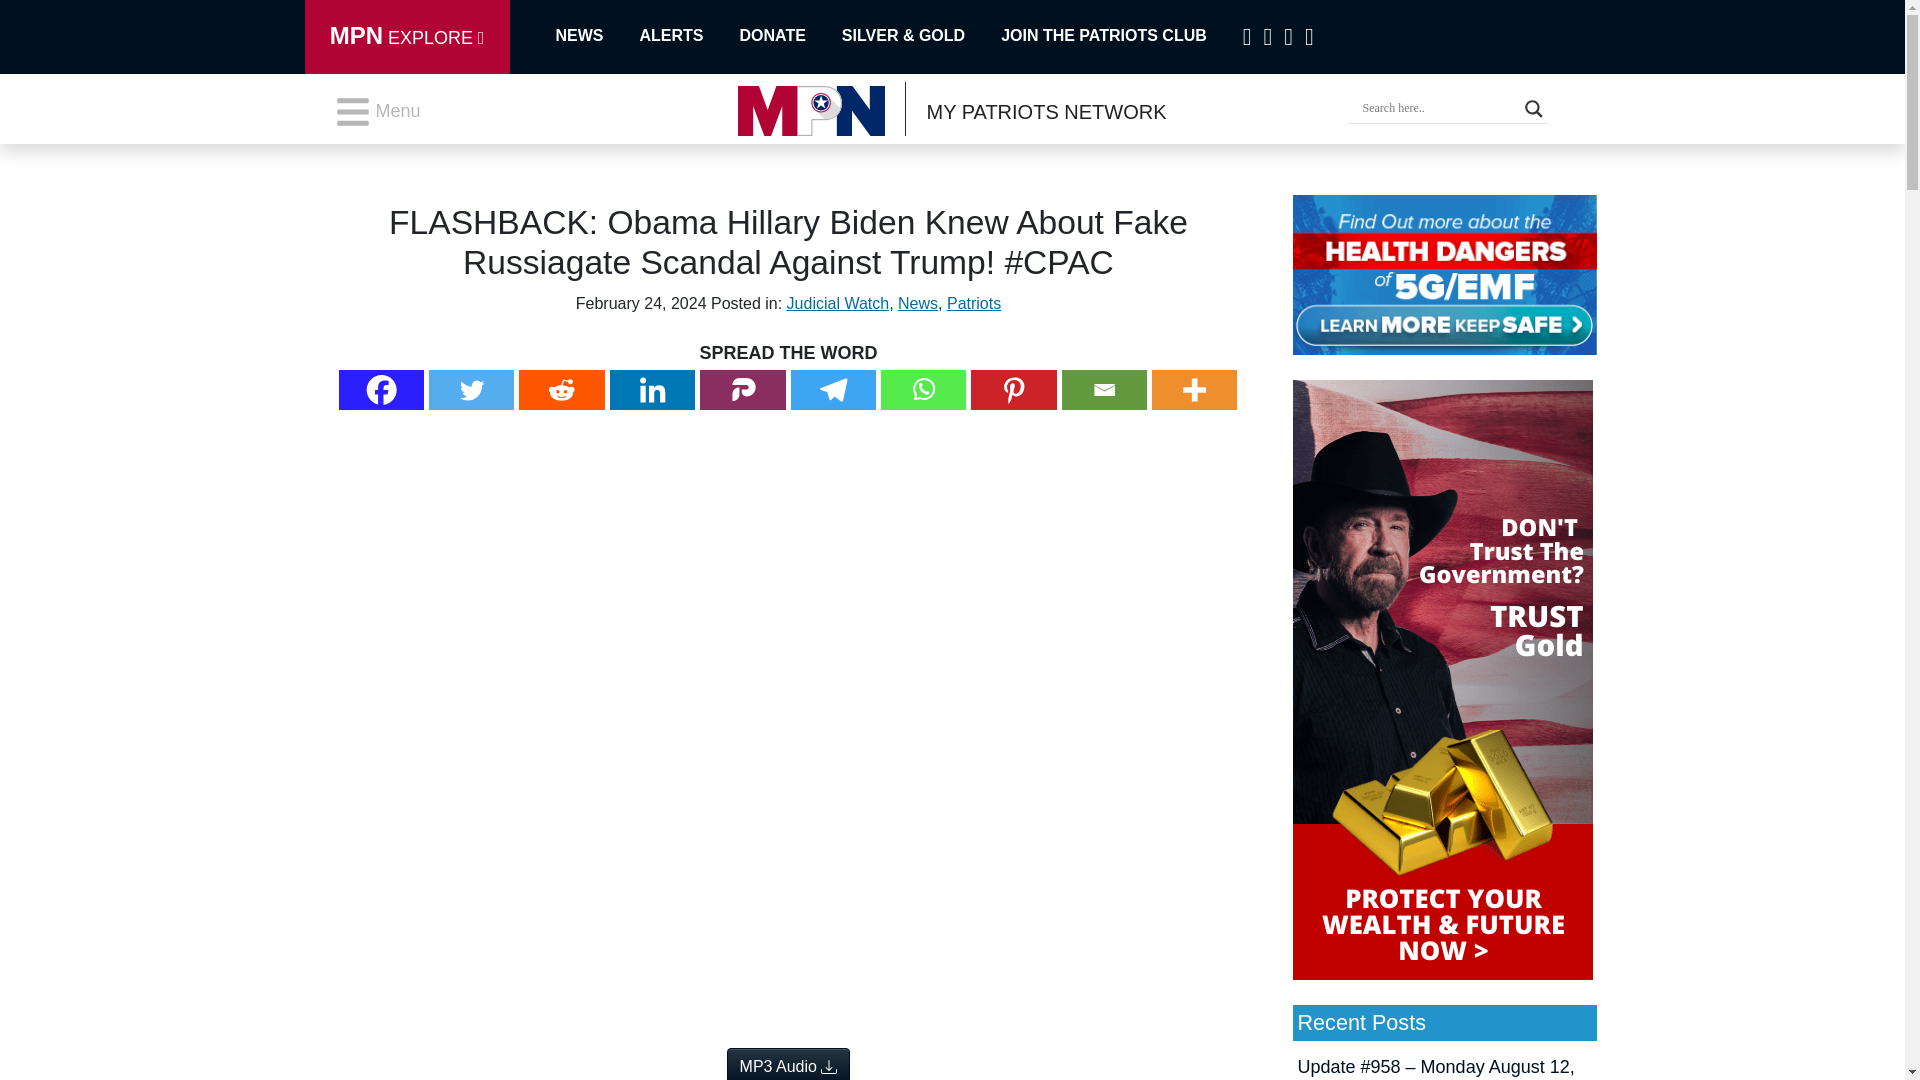 This screenshot has width=1920, height=1080. I want to click on Menu, so click(377, 111).